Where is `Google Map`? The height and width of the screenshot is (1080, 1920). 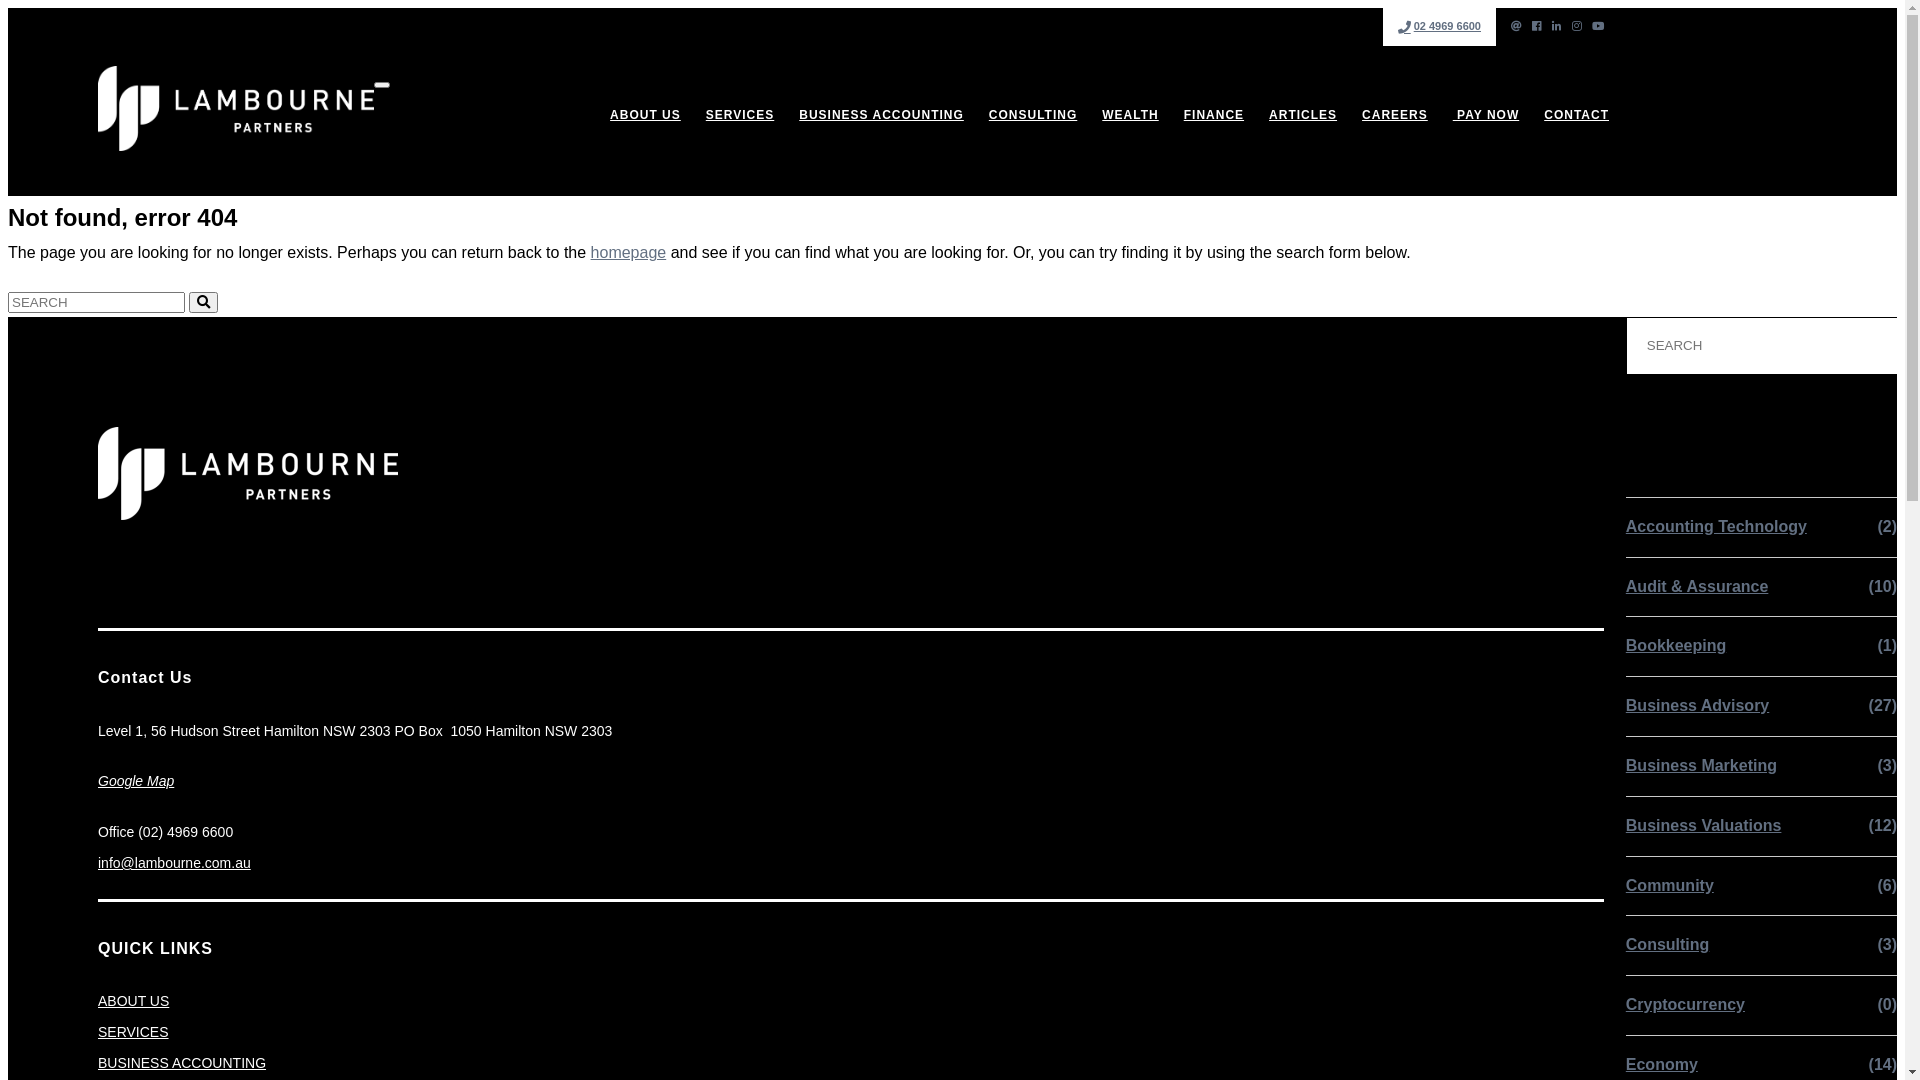 Google Map is located at coordinates (136, 781).